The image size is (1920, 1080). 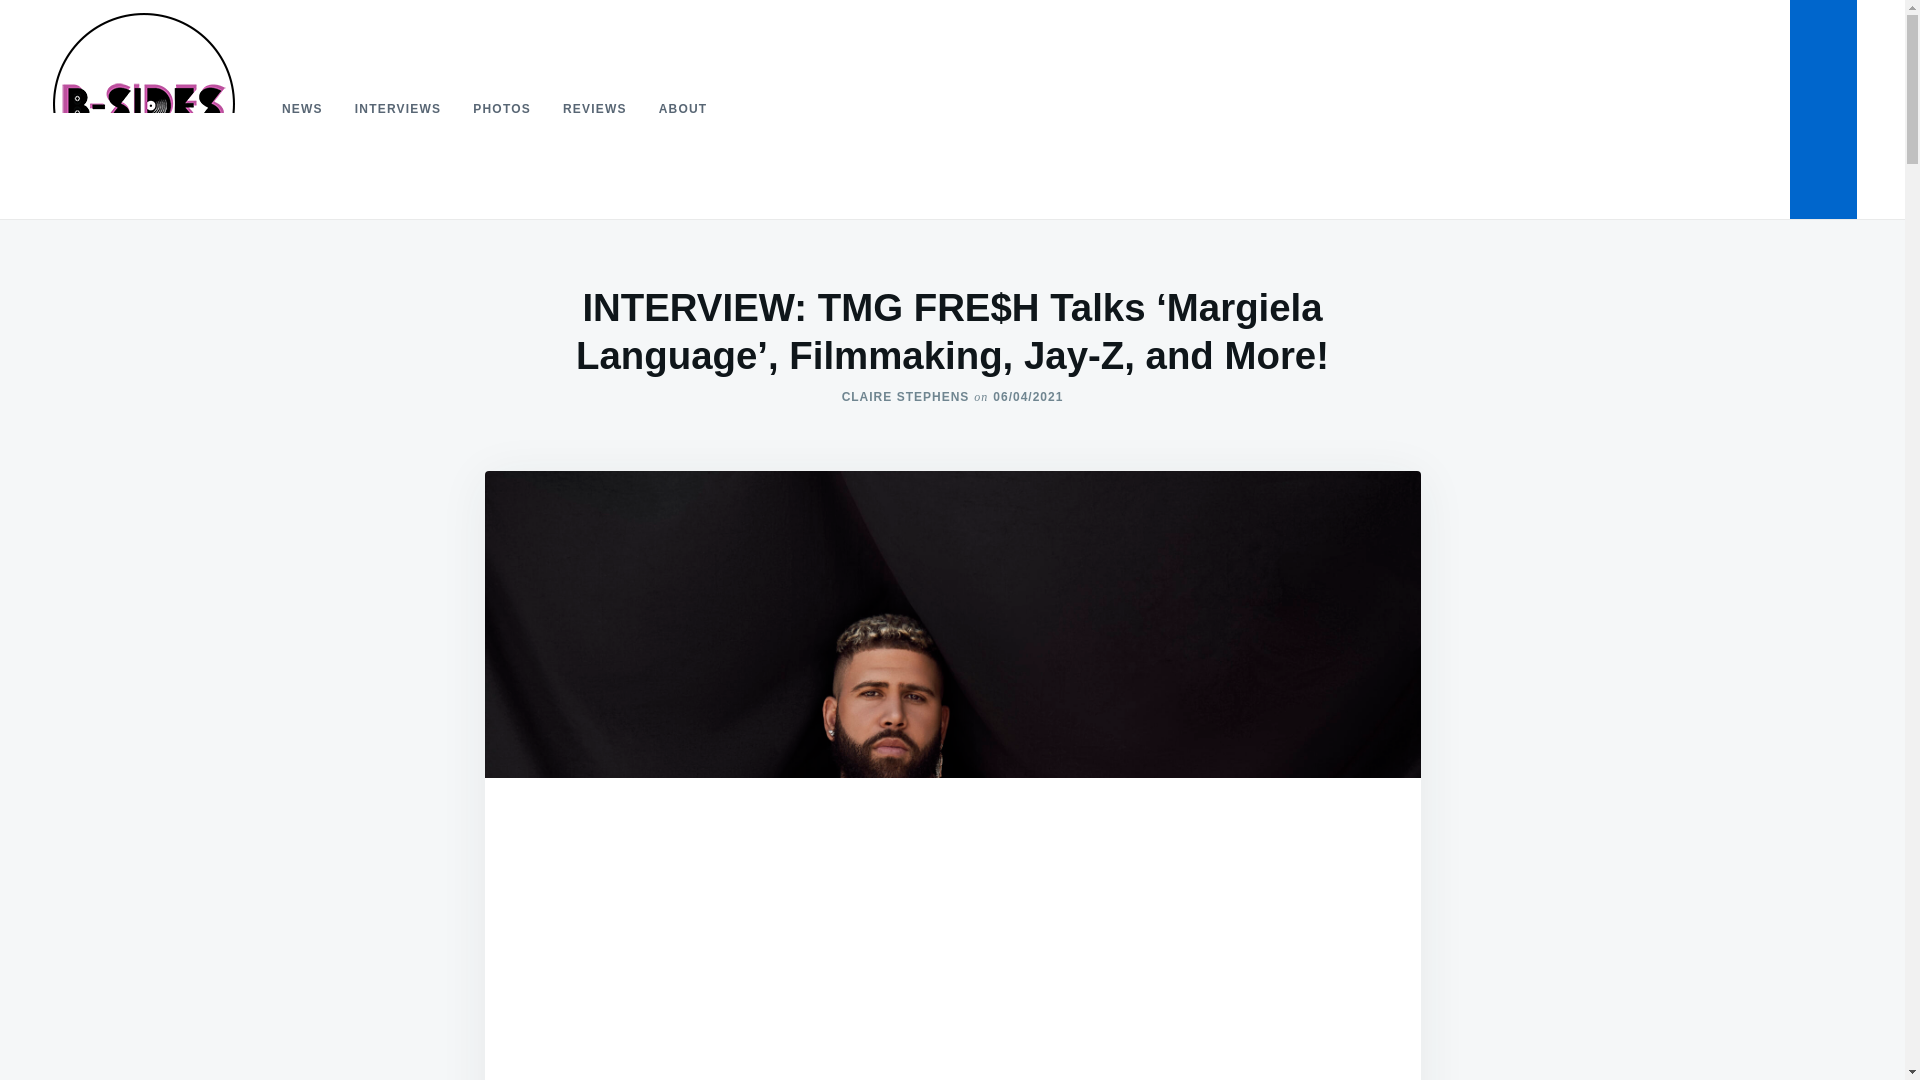 I want to click on INTERVIEWS, so click(x=398, y=108).